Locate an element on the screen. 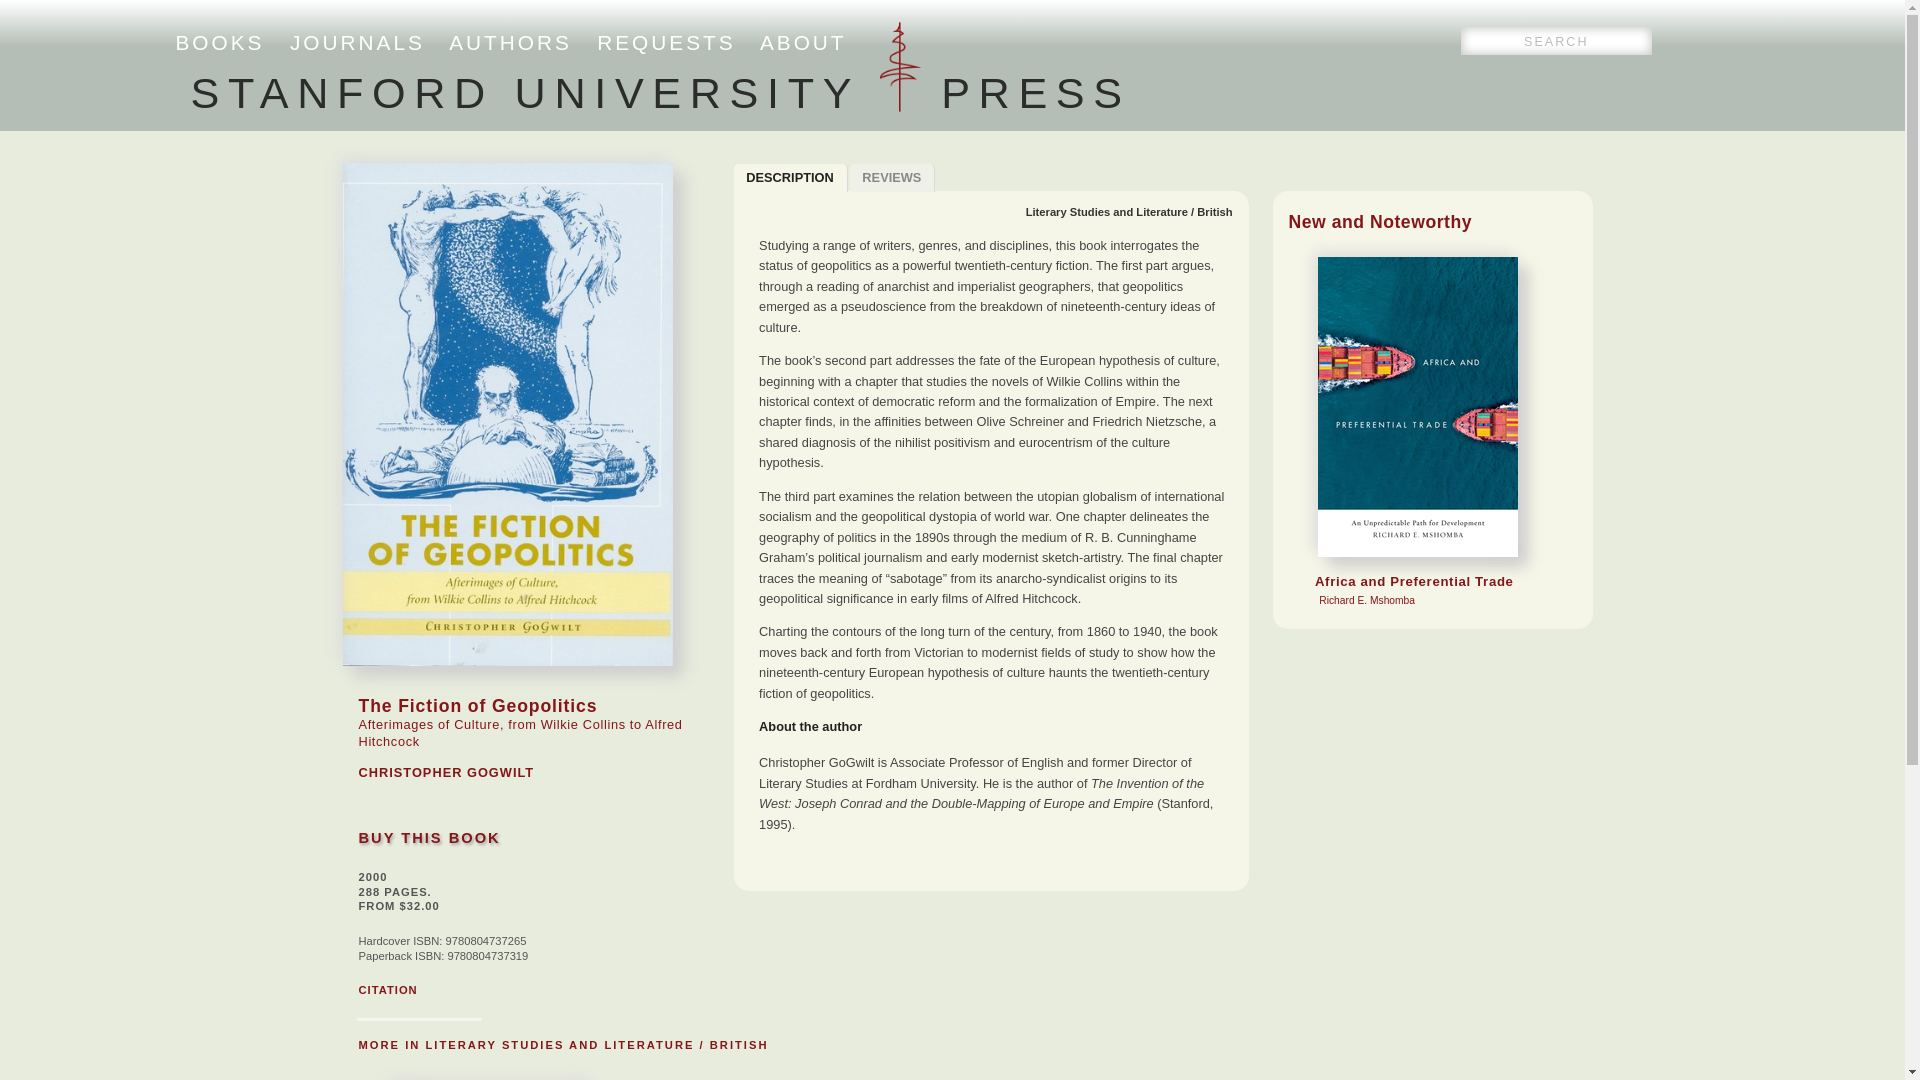  AUTHORS is located at coordinates (510, 42).